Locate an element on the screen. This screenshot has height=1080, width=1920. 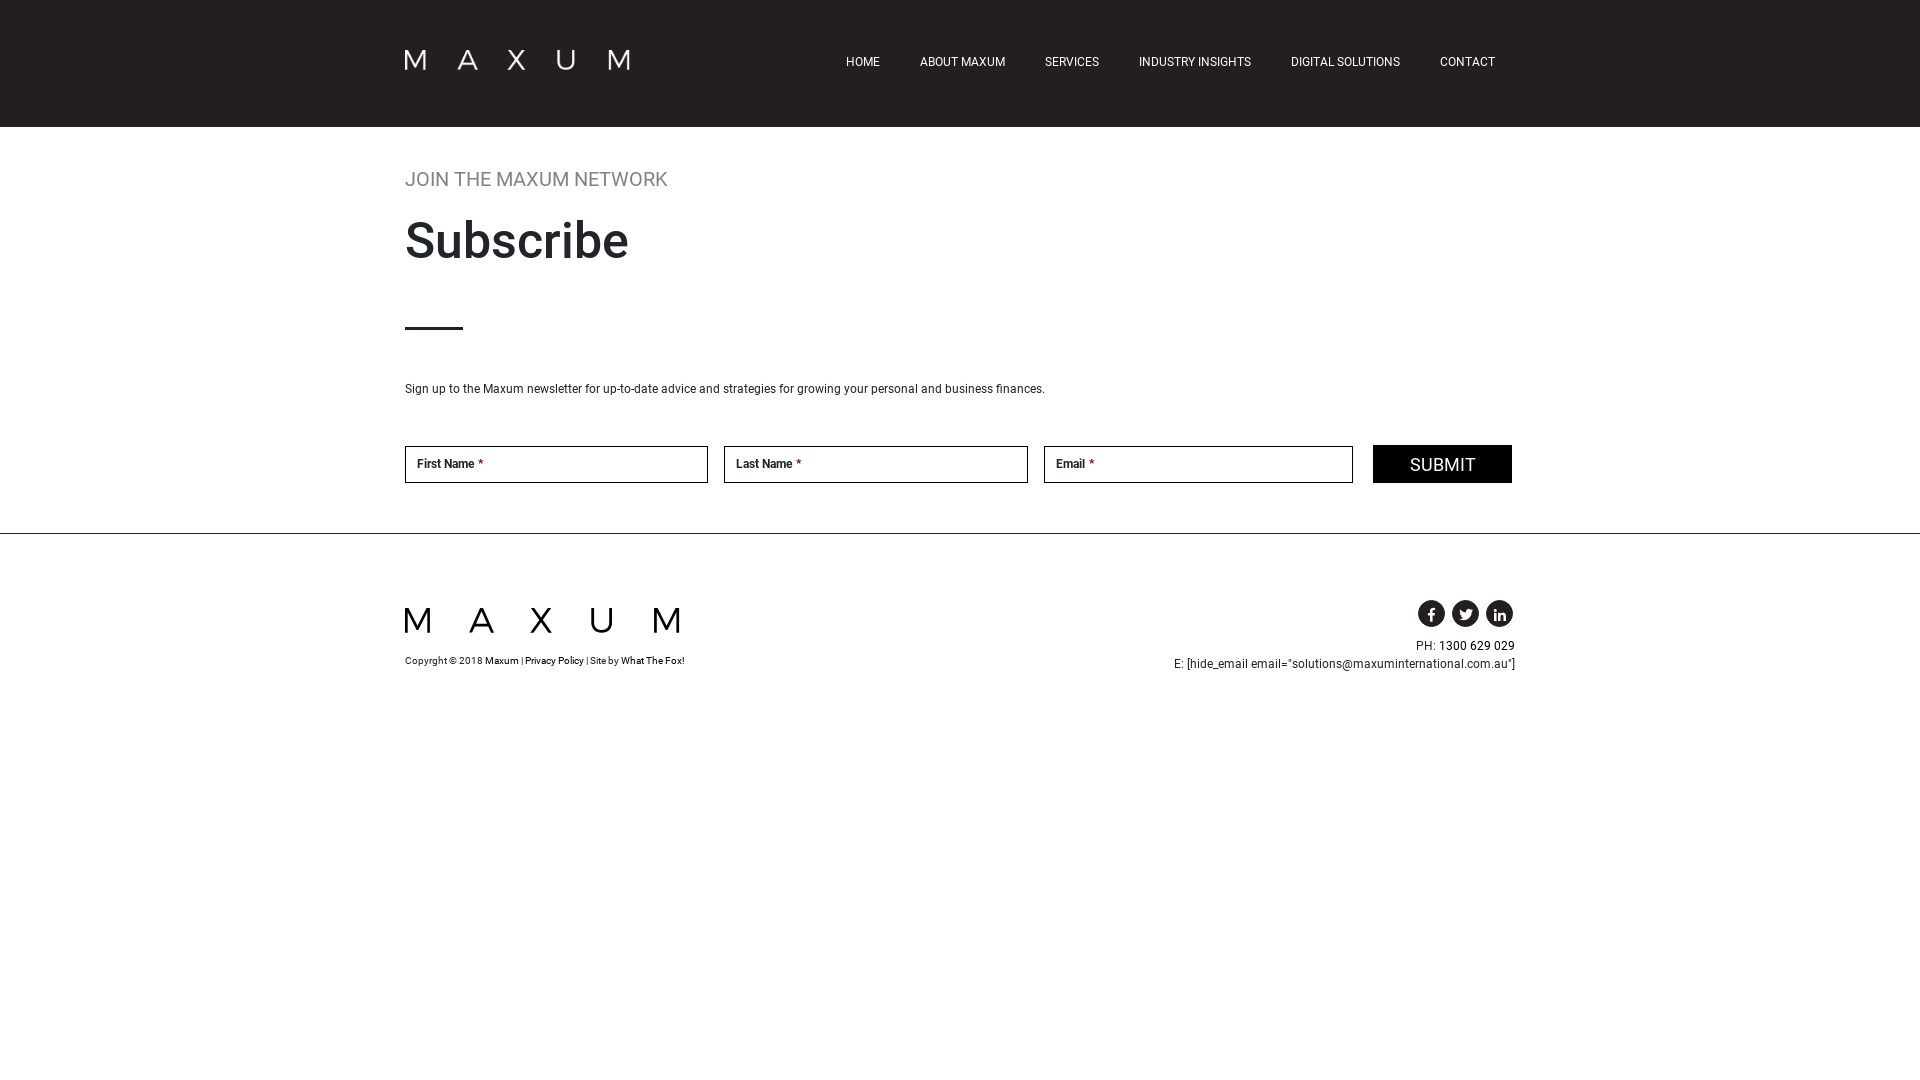
Maxum is located at coordinates (502, 660).